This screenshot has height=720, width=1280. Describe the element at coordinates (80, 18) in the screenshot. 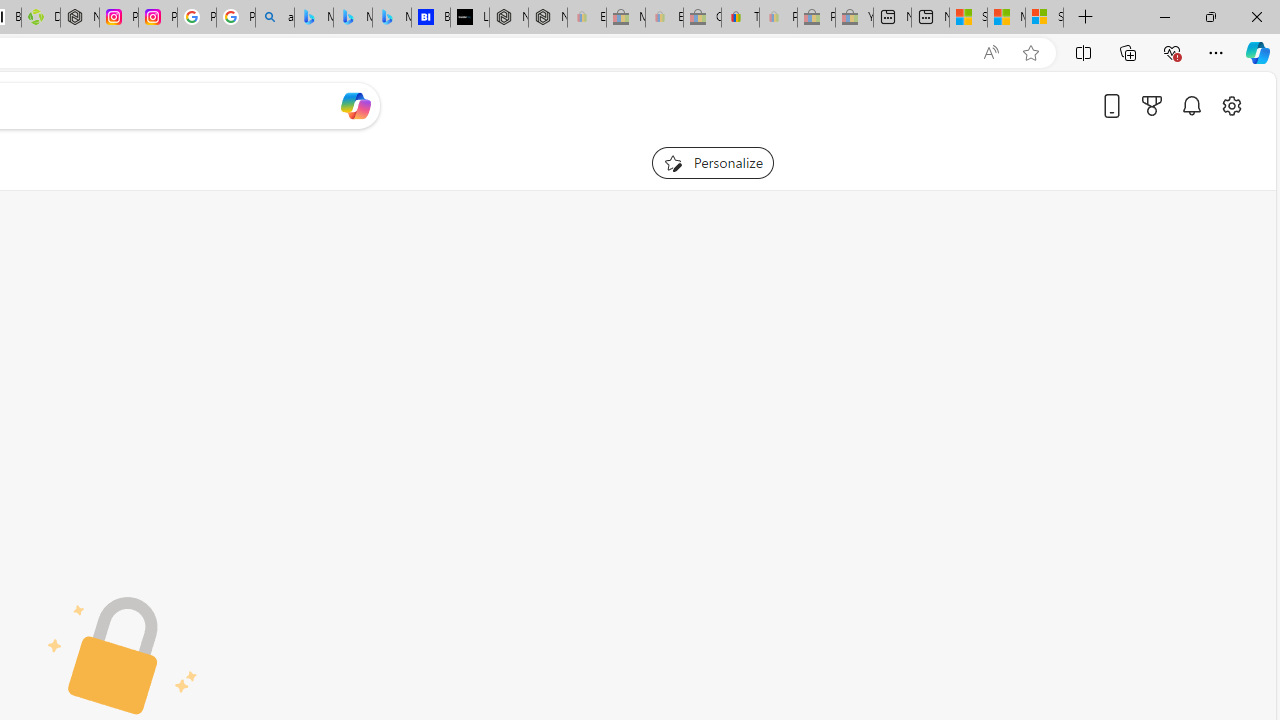

I see `Nordace - Nordace Edin Collection` at that location.